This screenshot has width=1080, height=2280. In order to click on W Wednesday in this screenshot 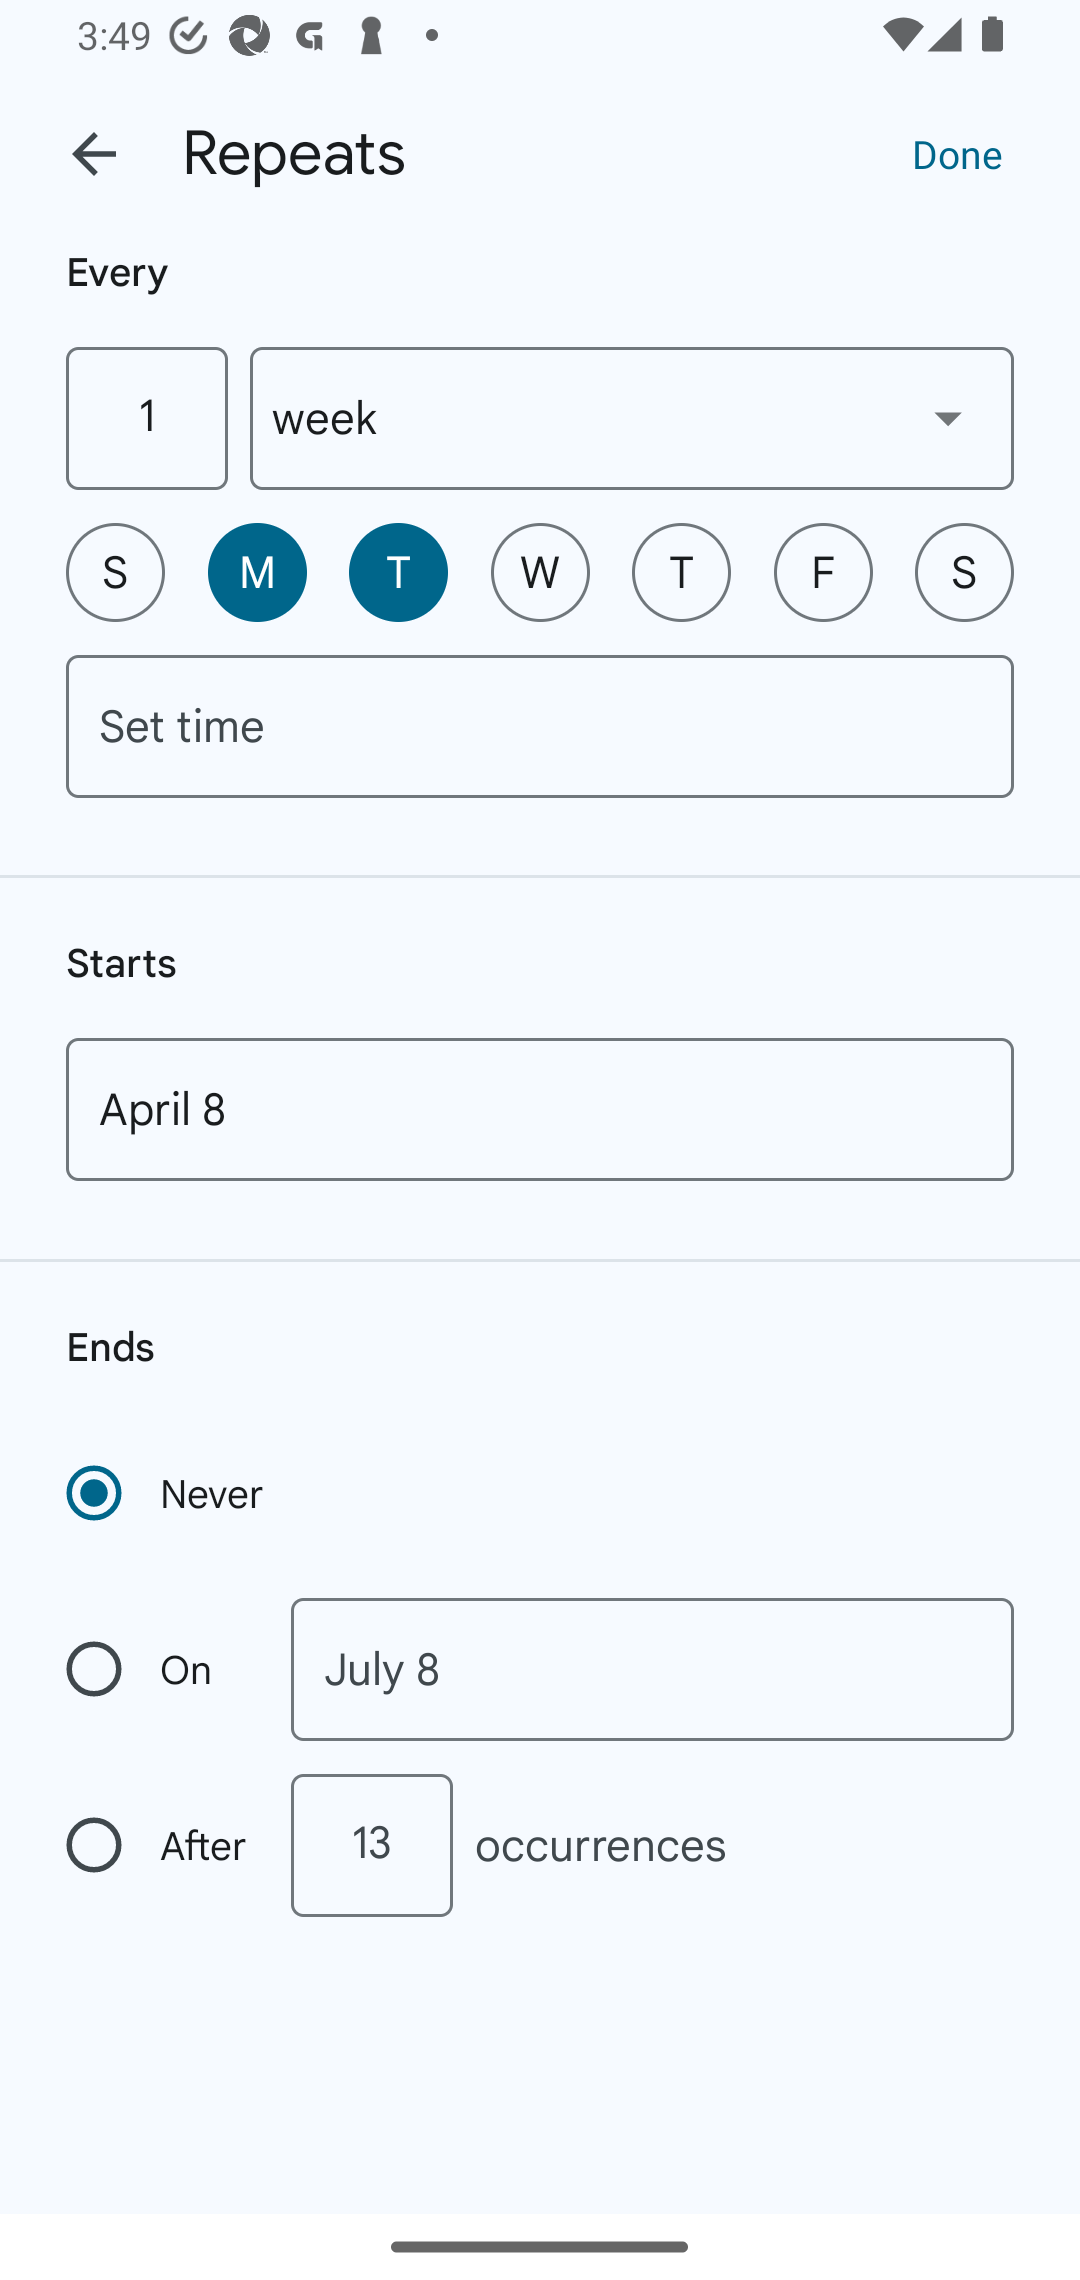, I will do `click(540, 572)`.